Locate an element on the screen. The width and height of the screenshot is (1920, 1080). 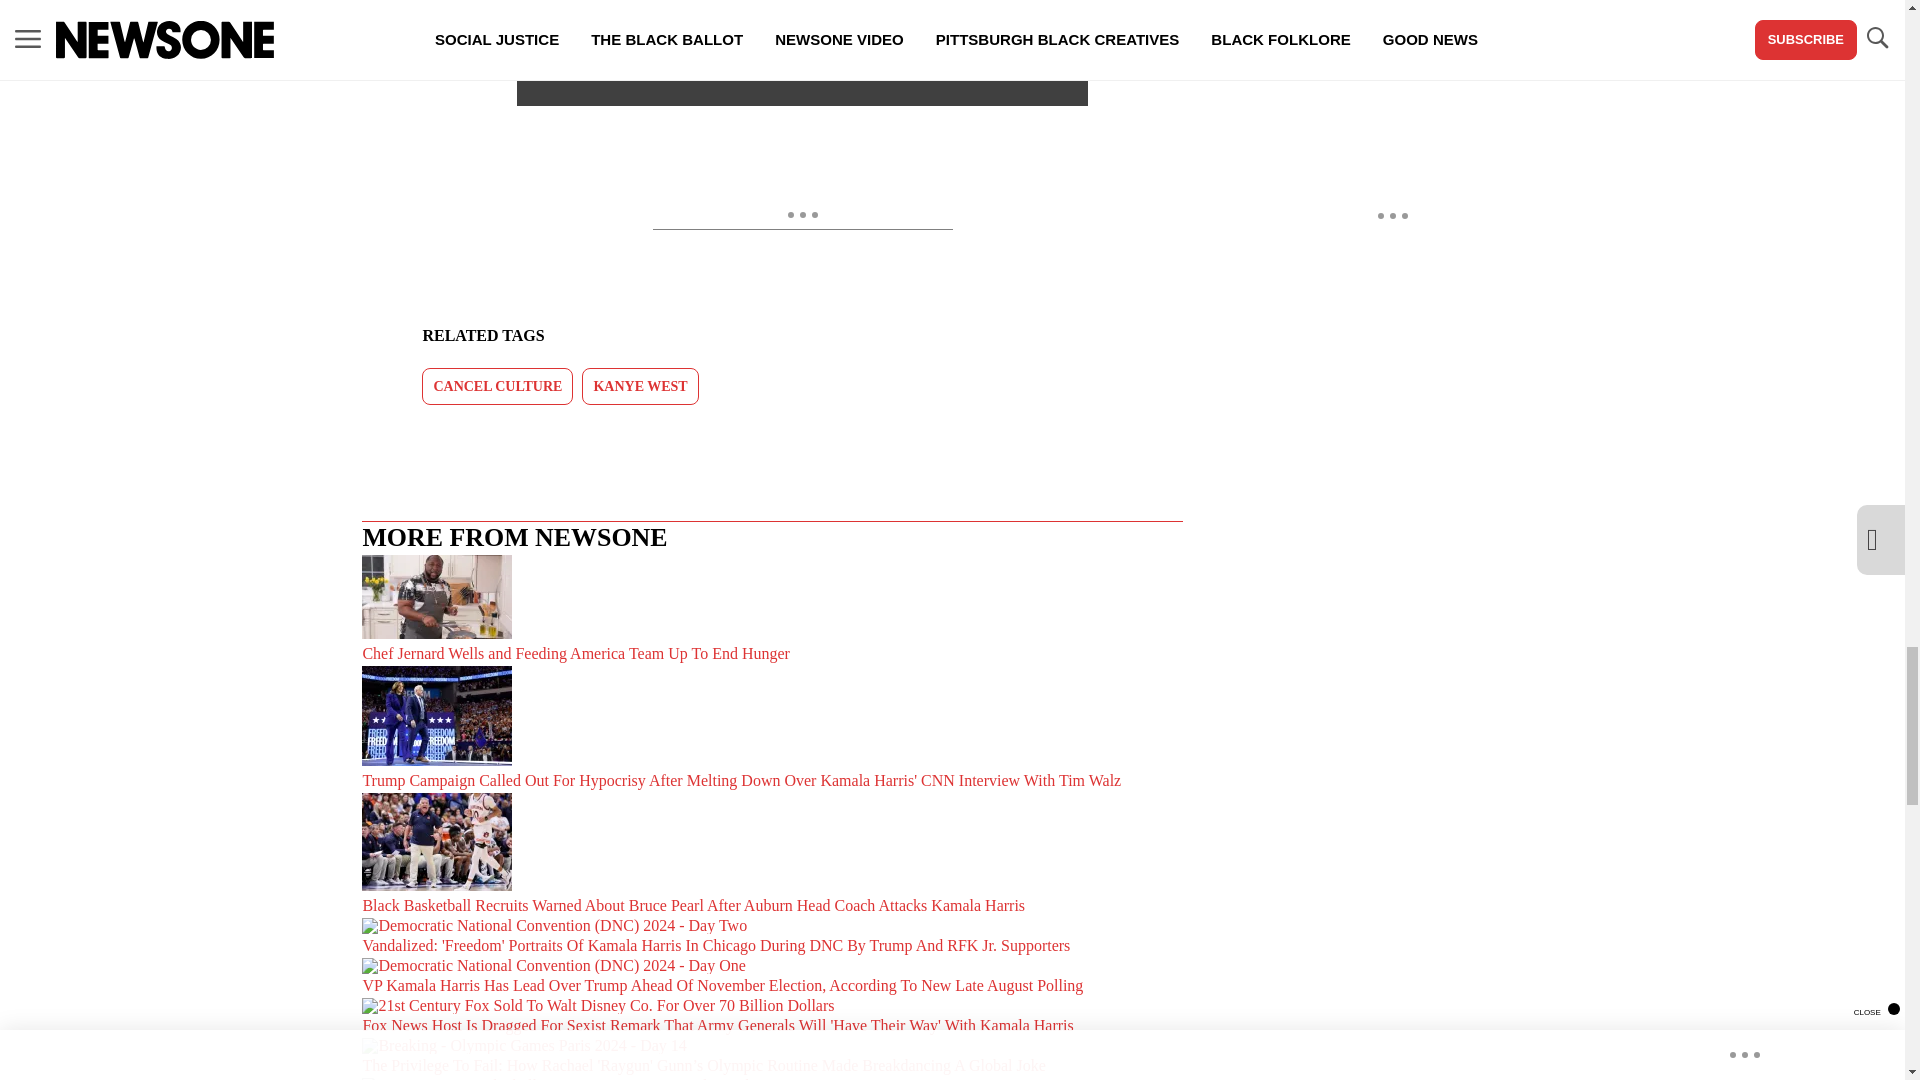
KANYE WEST is located at coordinates (640, 386).